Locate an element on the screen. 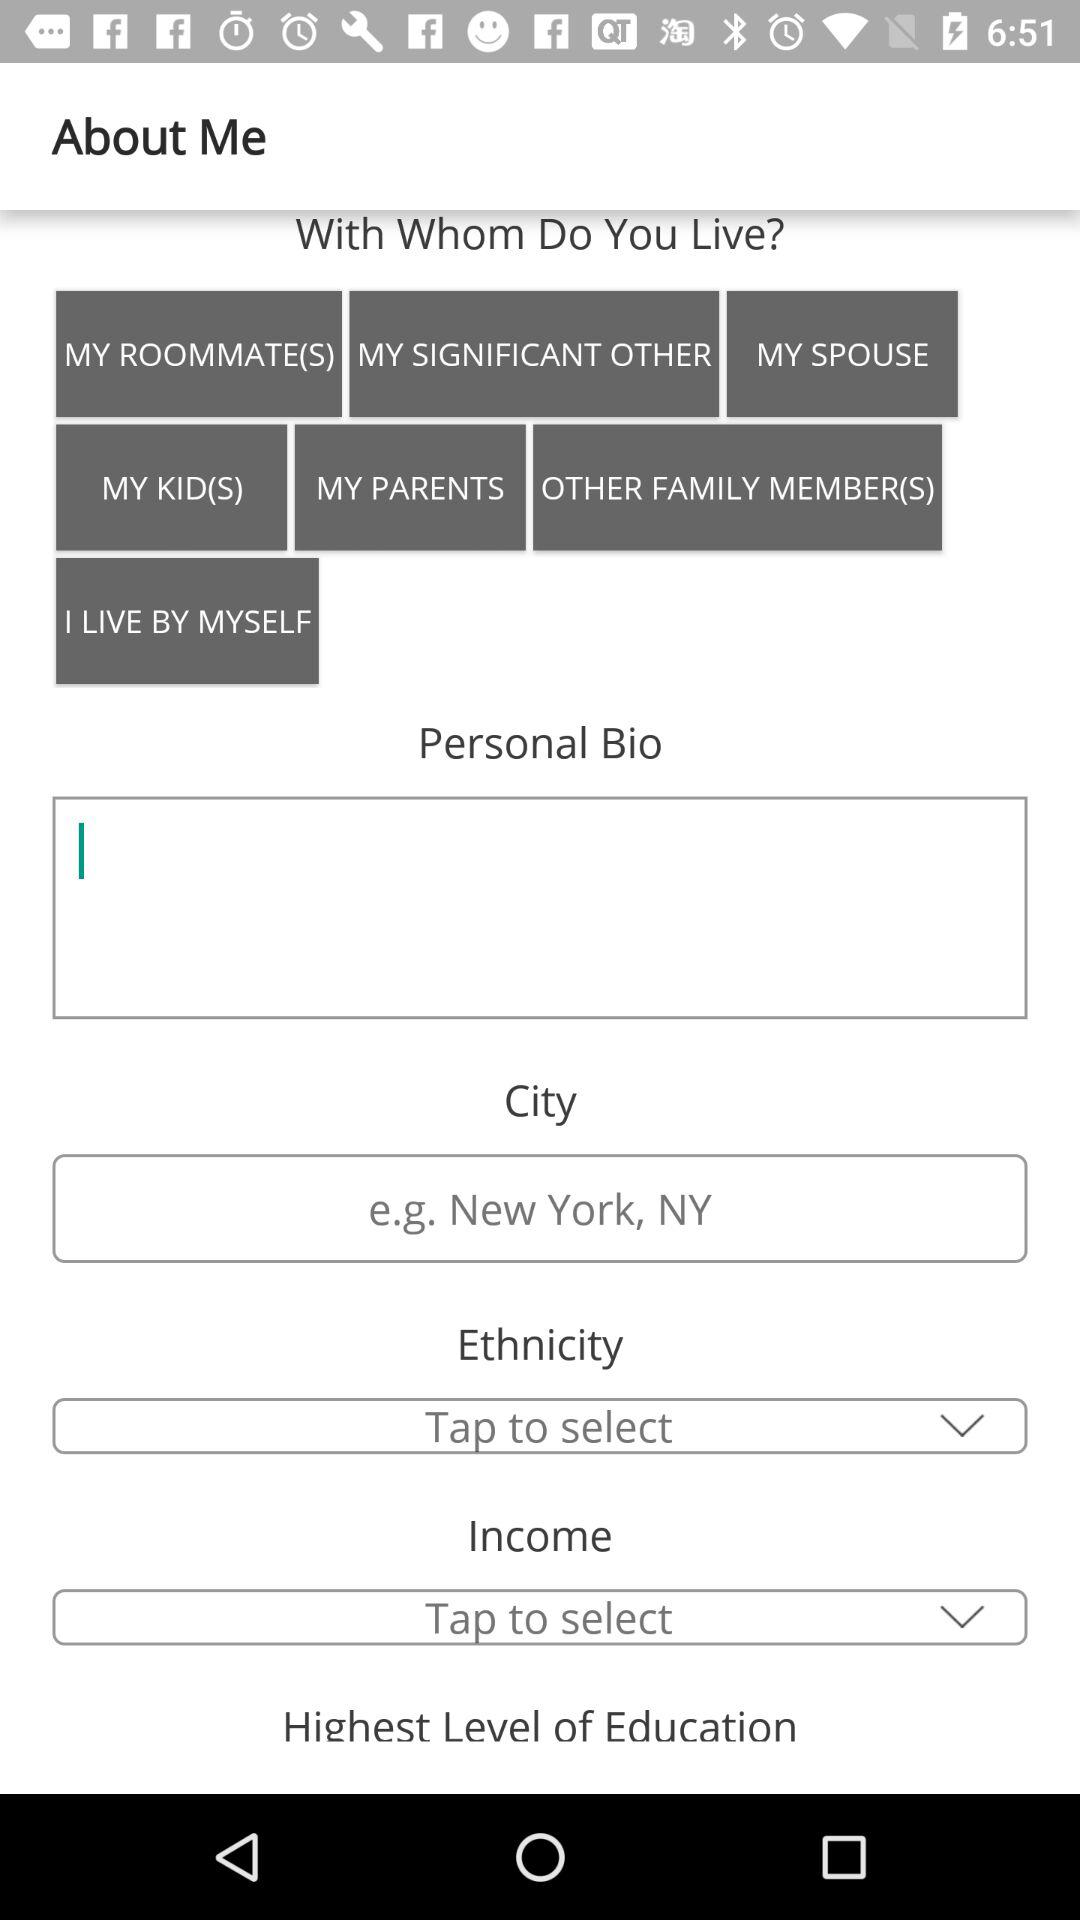  turn on the item to the right of my parents icon is located at coordinates (738, 487).